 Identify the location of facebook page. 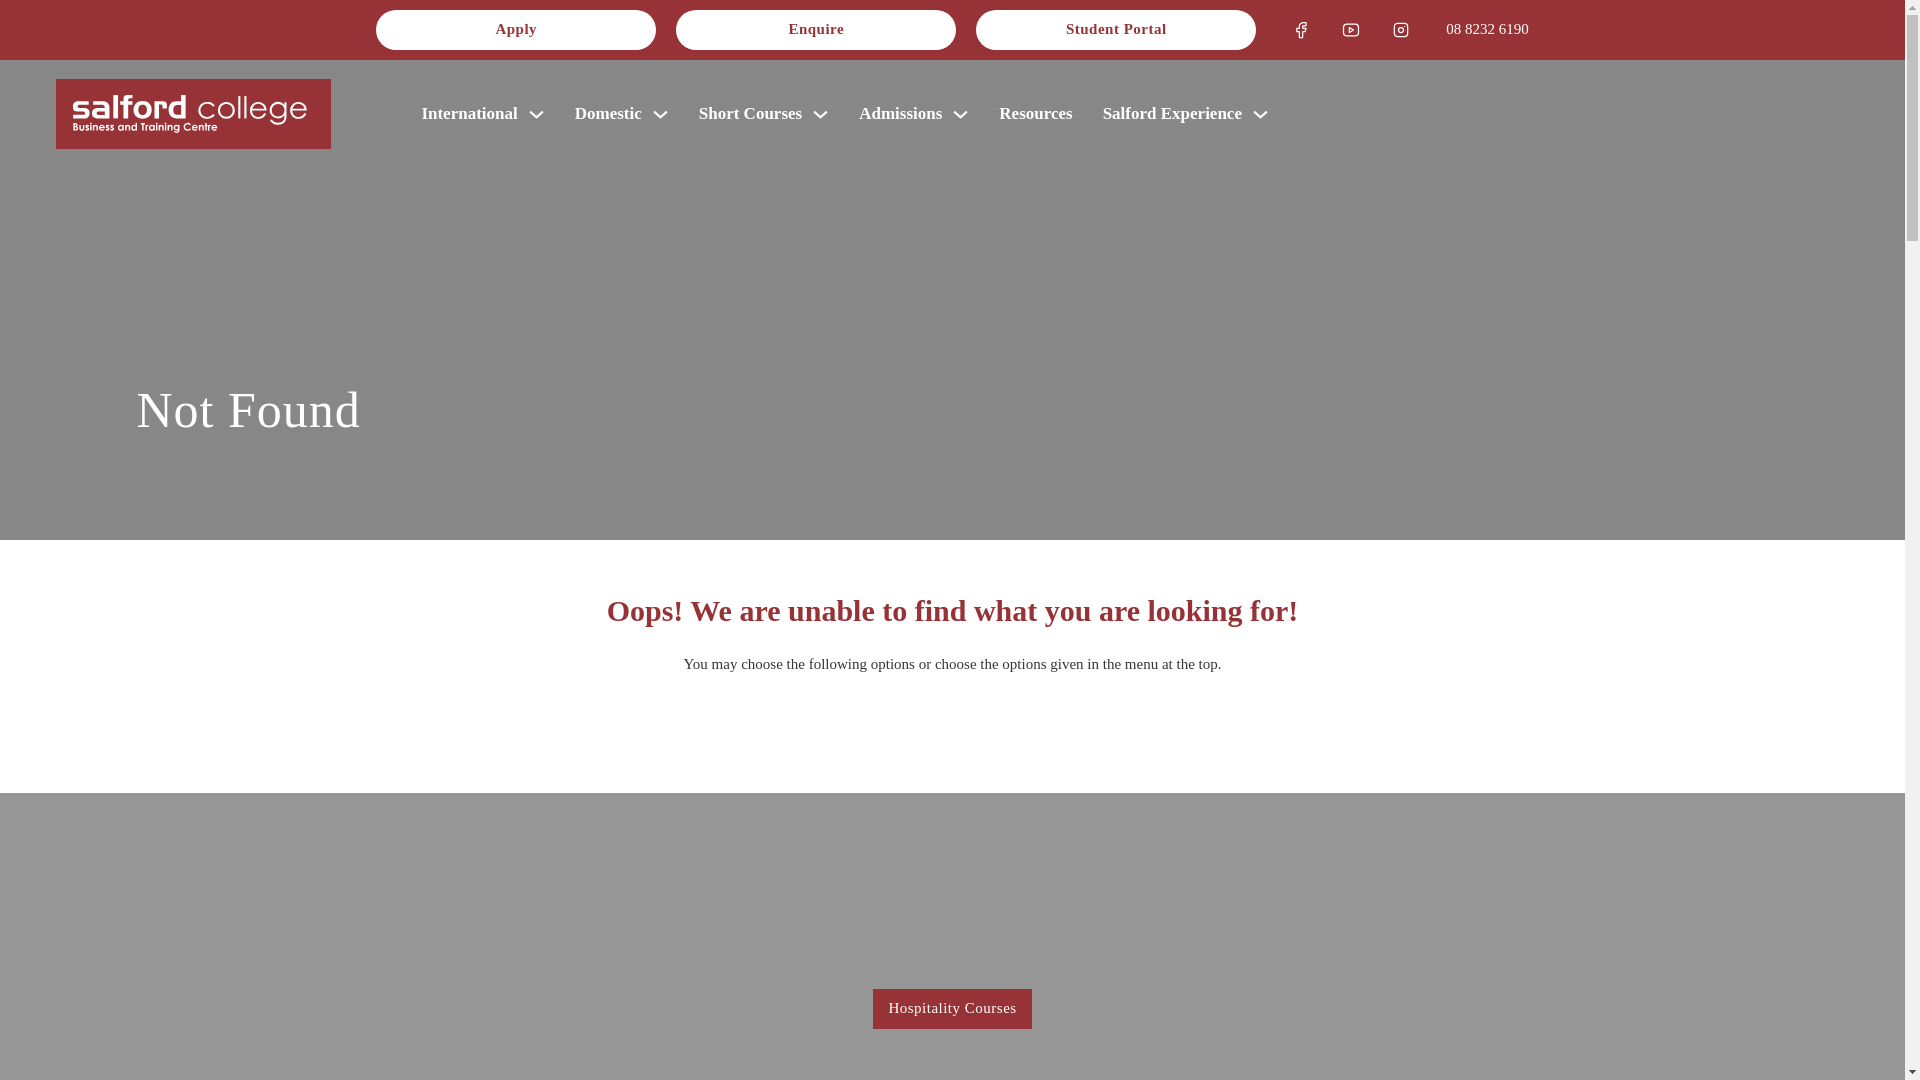
(1301, 30).